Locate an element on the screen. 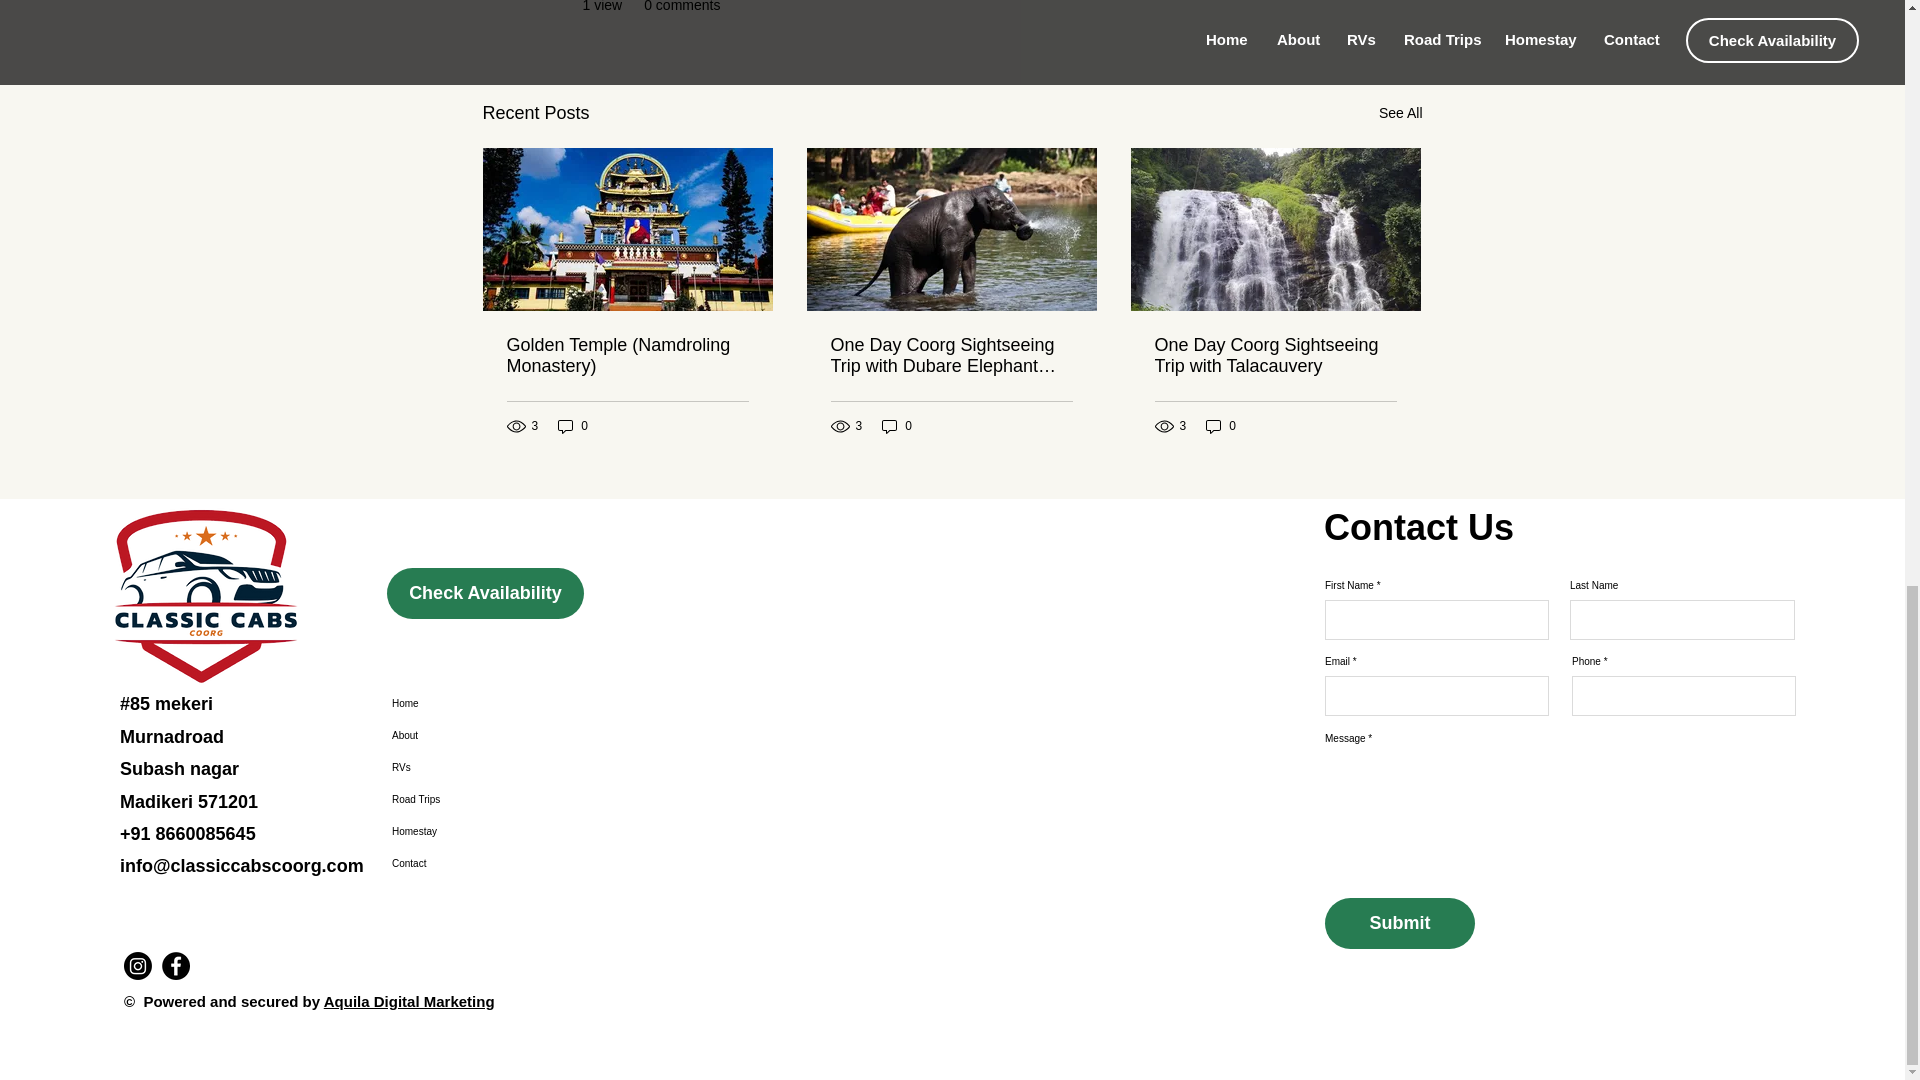  Contact is located at coordinates (482, 864).